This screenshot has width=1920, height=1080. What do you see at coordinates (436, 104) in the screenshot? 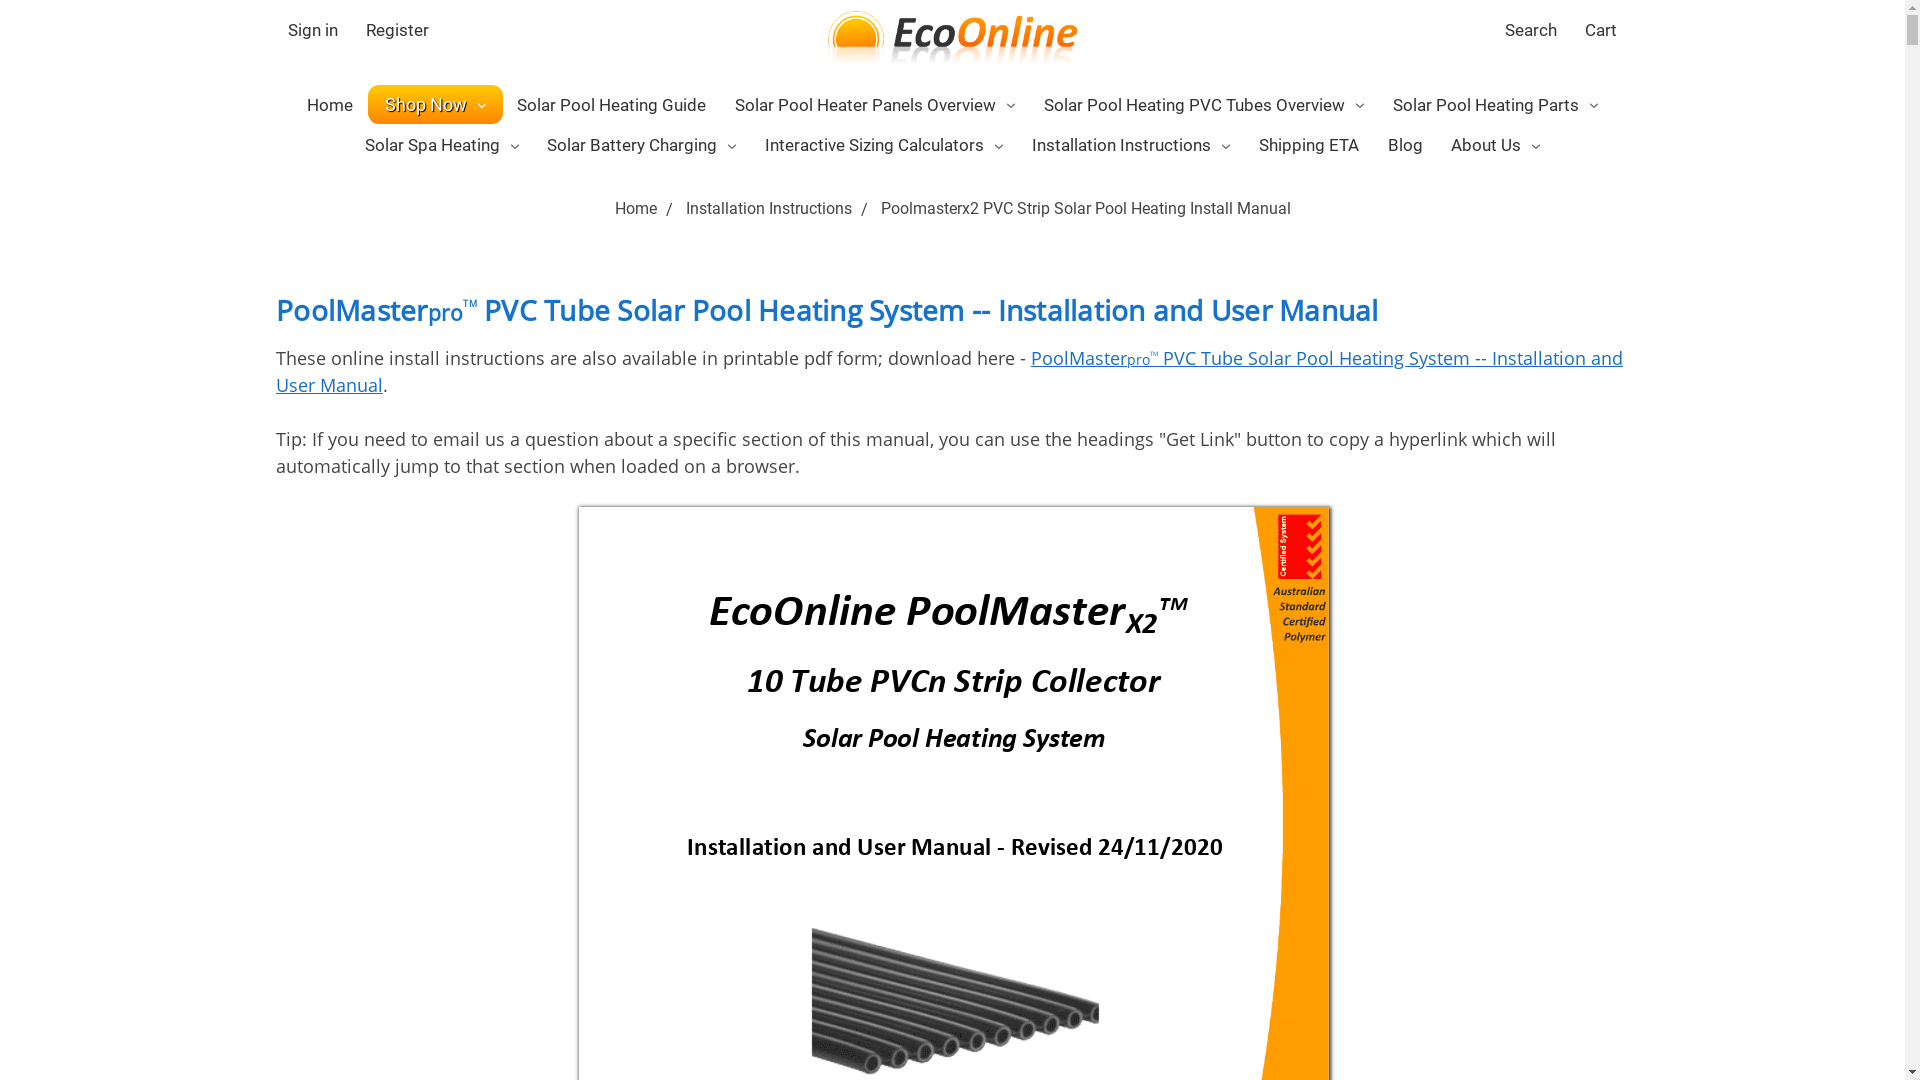
I see `Shop Now` at bounding box center [436, 104].